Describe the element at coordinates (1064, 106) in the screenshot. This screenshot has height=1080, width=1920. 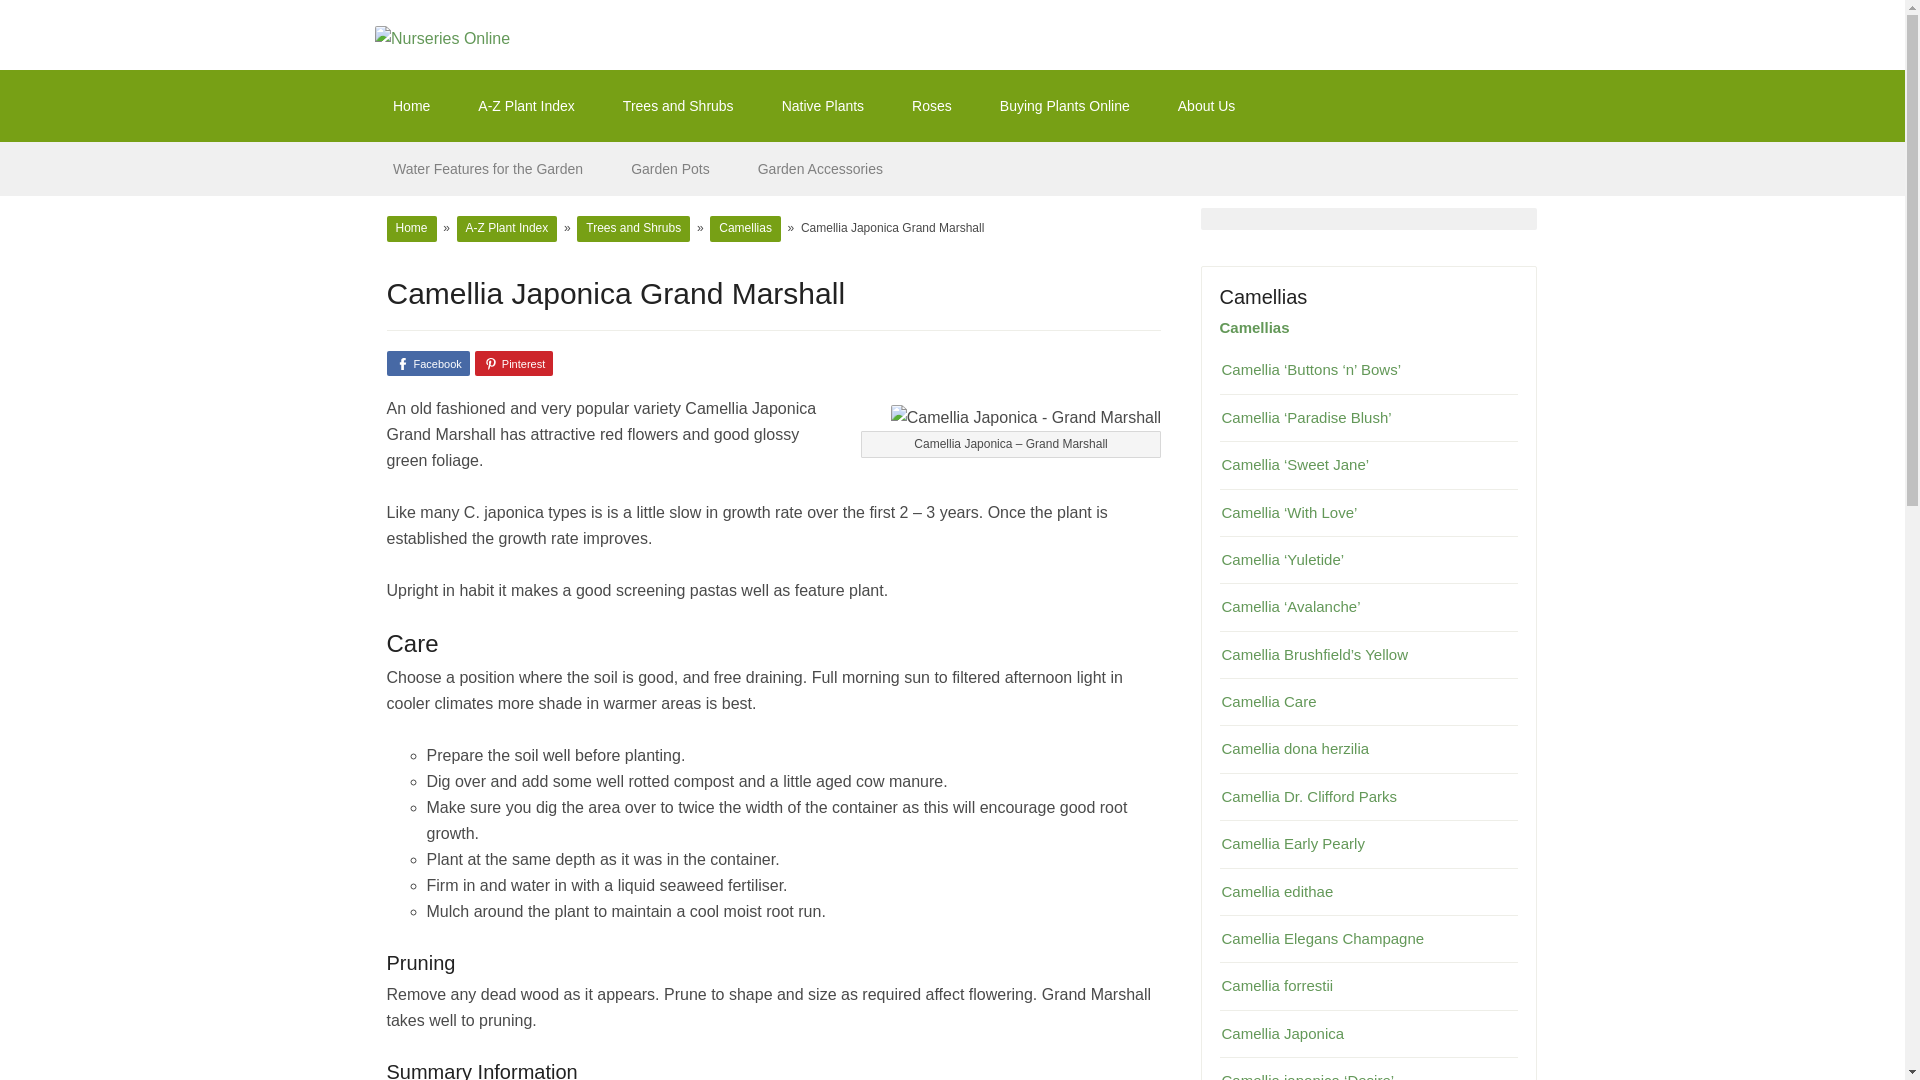
I see `Buying Plants Online` at that location.